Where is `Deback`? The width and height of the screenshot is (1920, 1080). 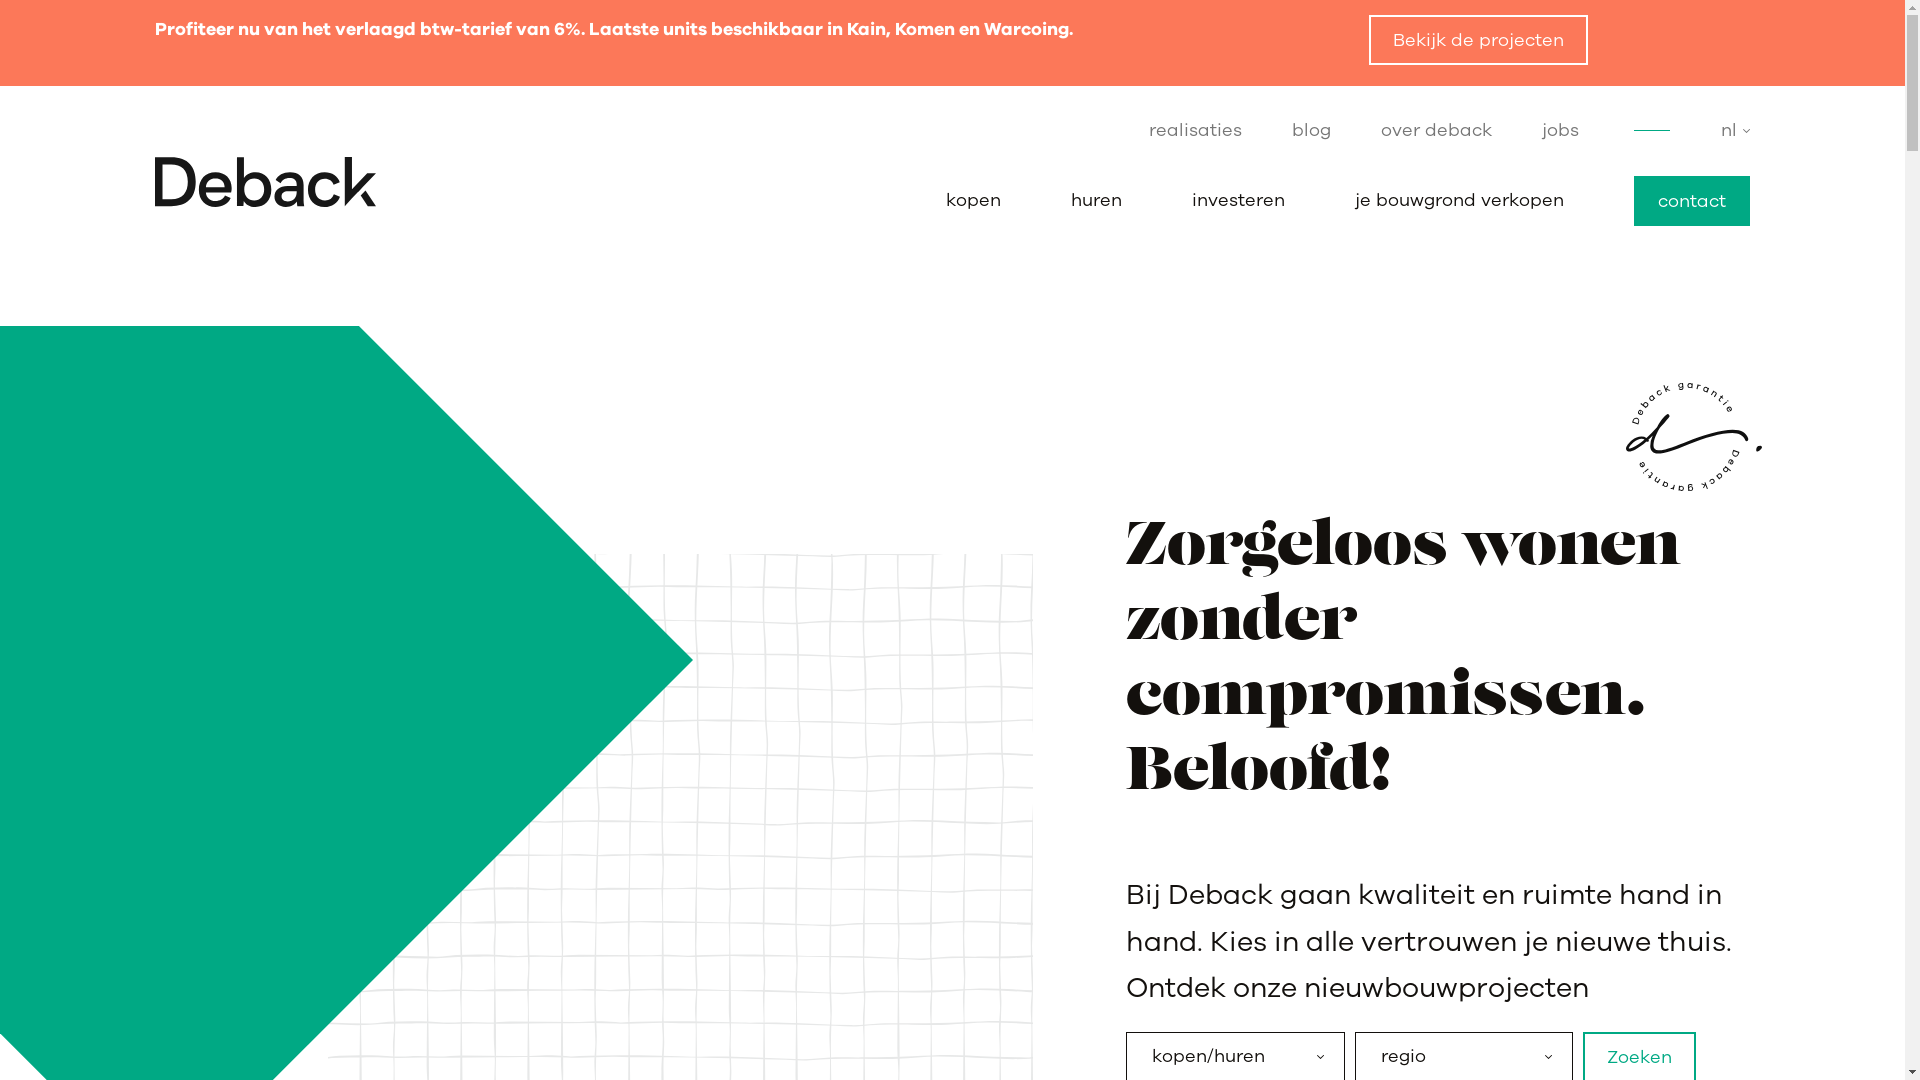 Deback is located at coordinates (231, 1028).